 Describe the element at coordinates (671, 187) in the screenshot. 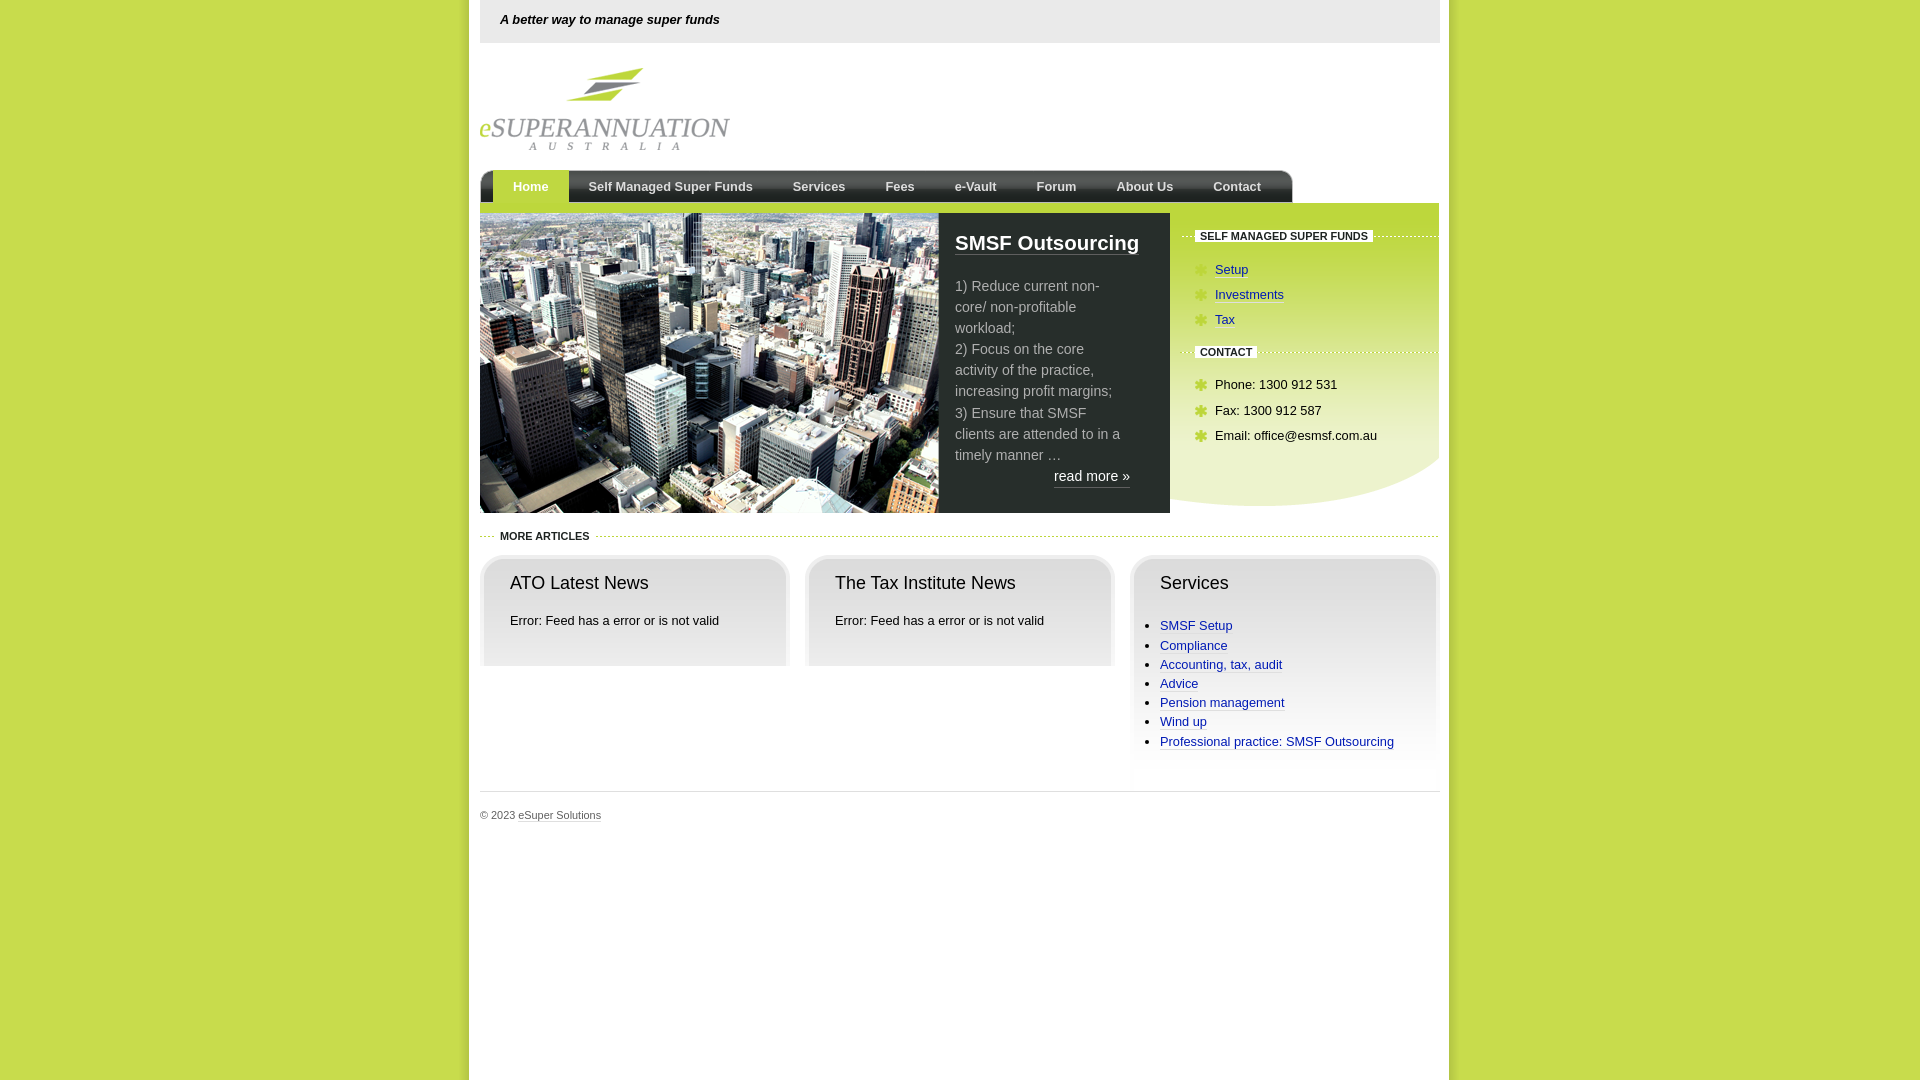

I see `Self Managed Super Funds` at that location.